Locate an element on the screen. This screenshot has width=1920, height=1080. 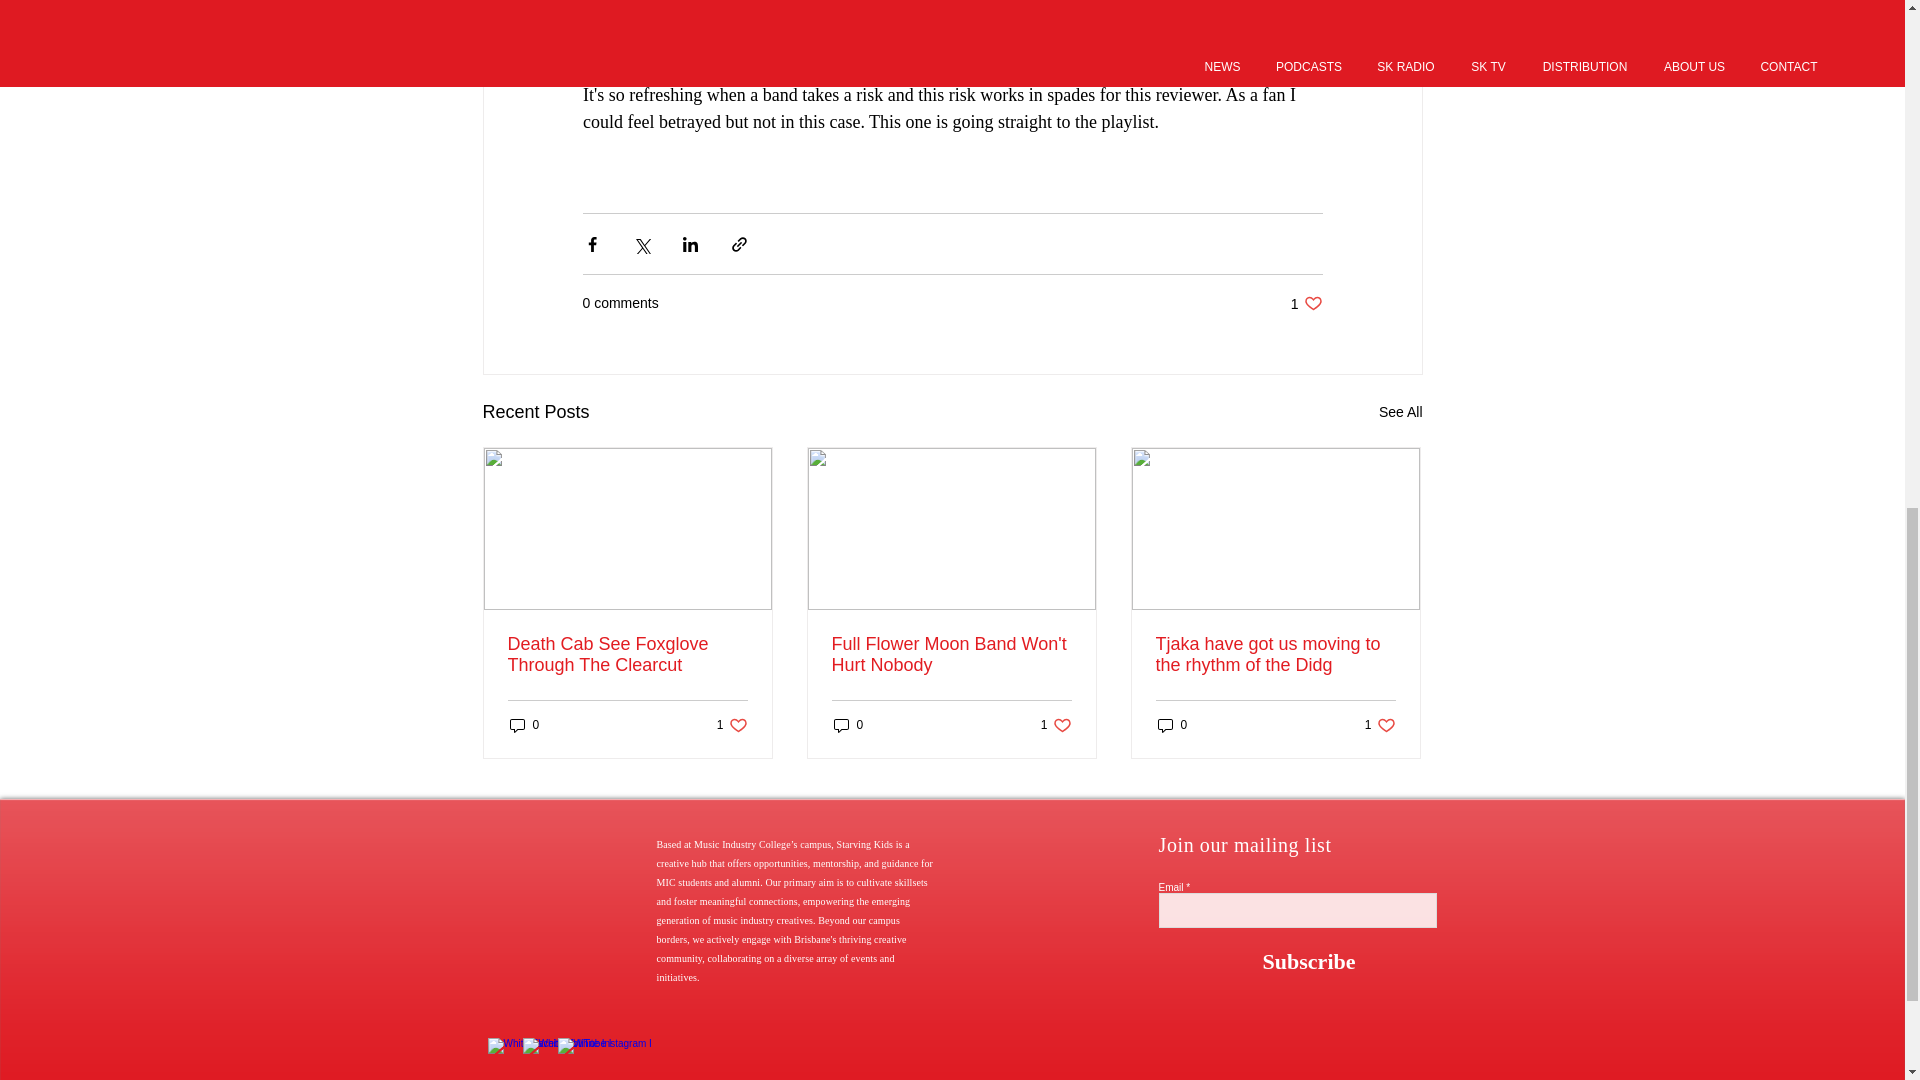
0 is located at coordinates (848, 726).